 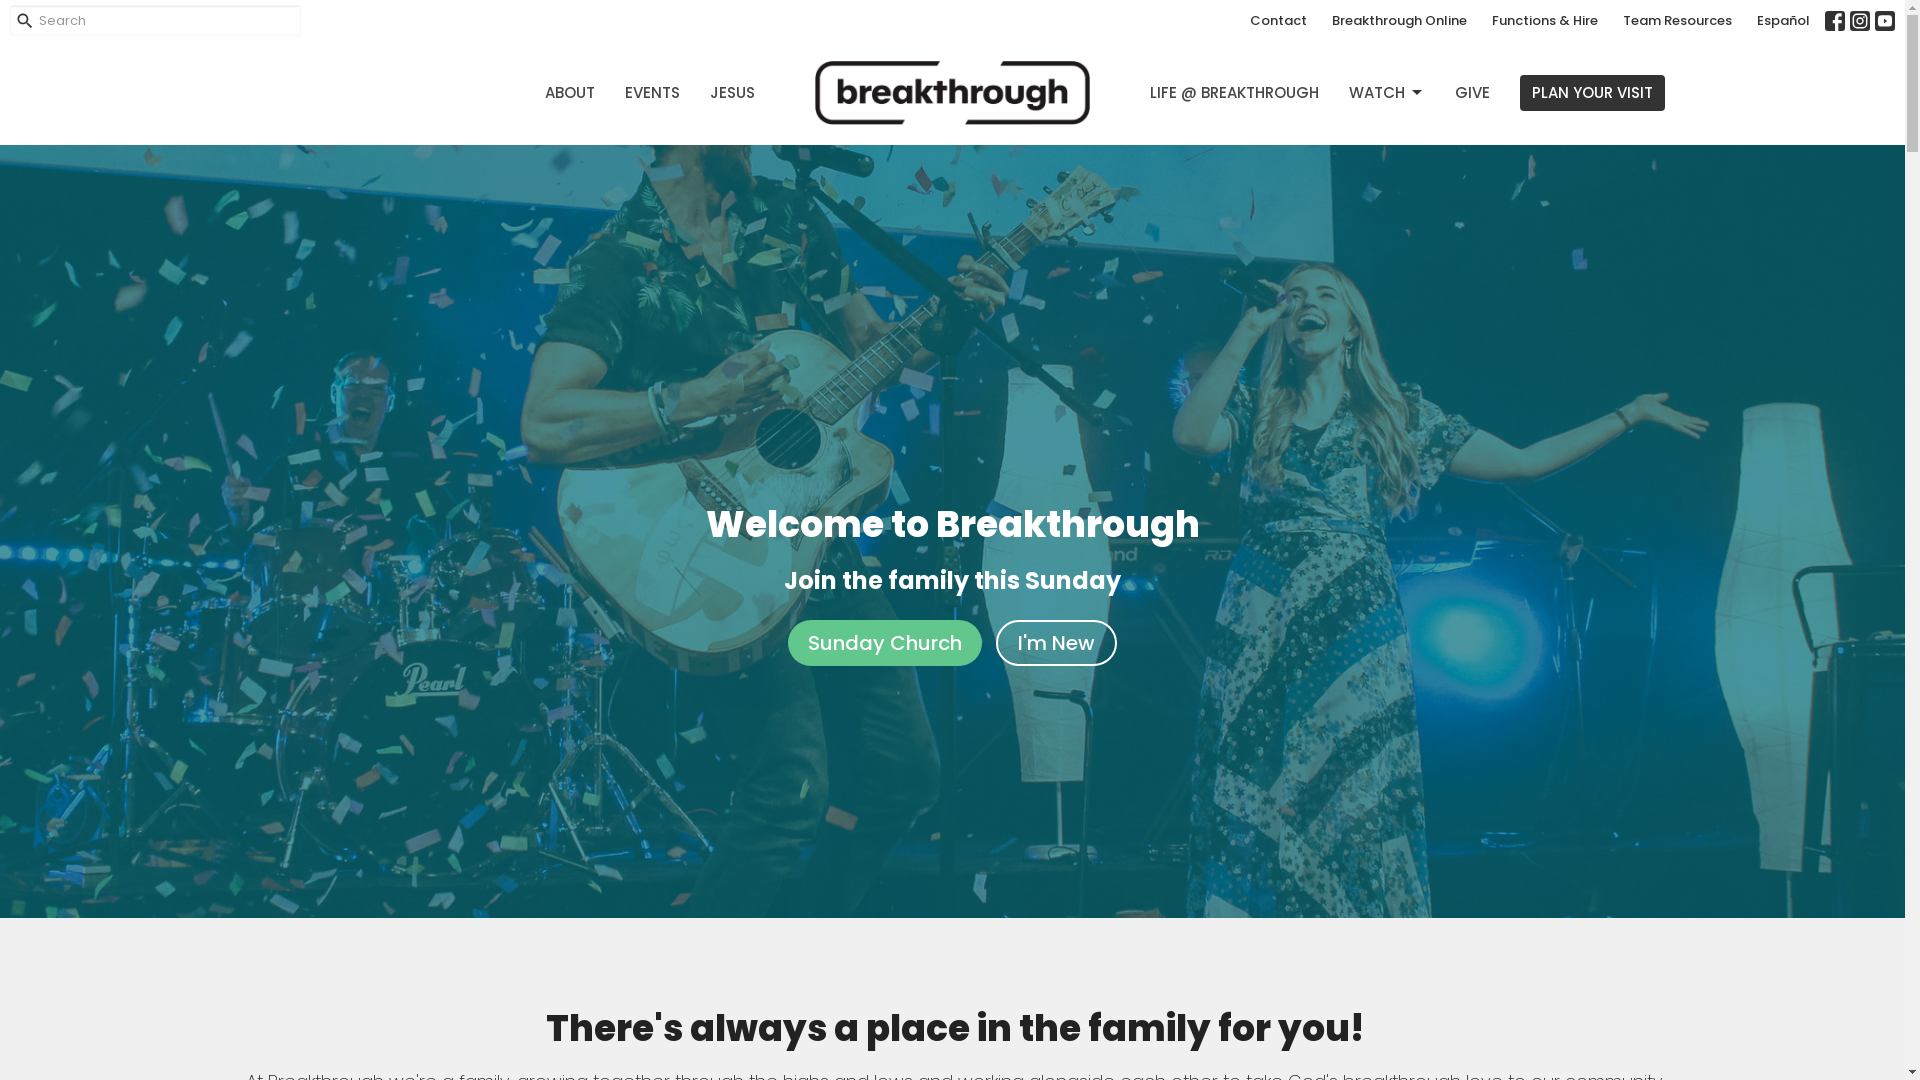 I want to click on Contact, so click(x=1278, y=21).